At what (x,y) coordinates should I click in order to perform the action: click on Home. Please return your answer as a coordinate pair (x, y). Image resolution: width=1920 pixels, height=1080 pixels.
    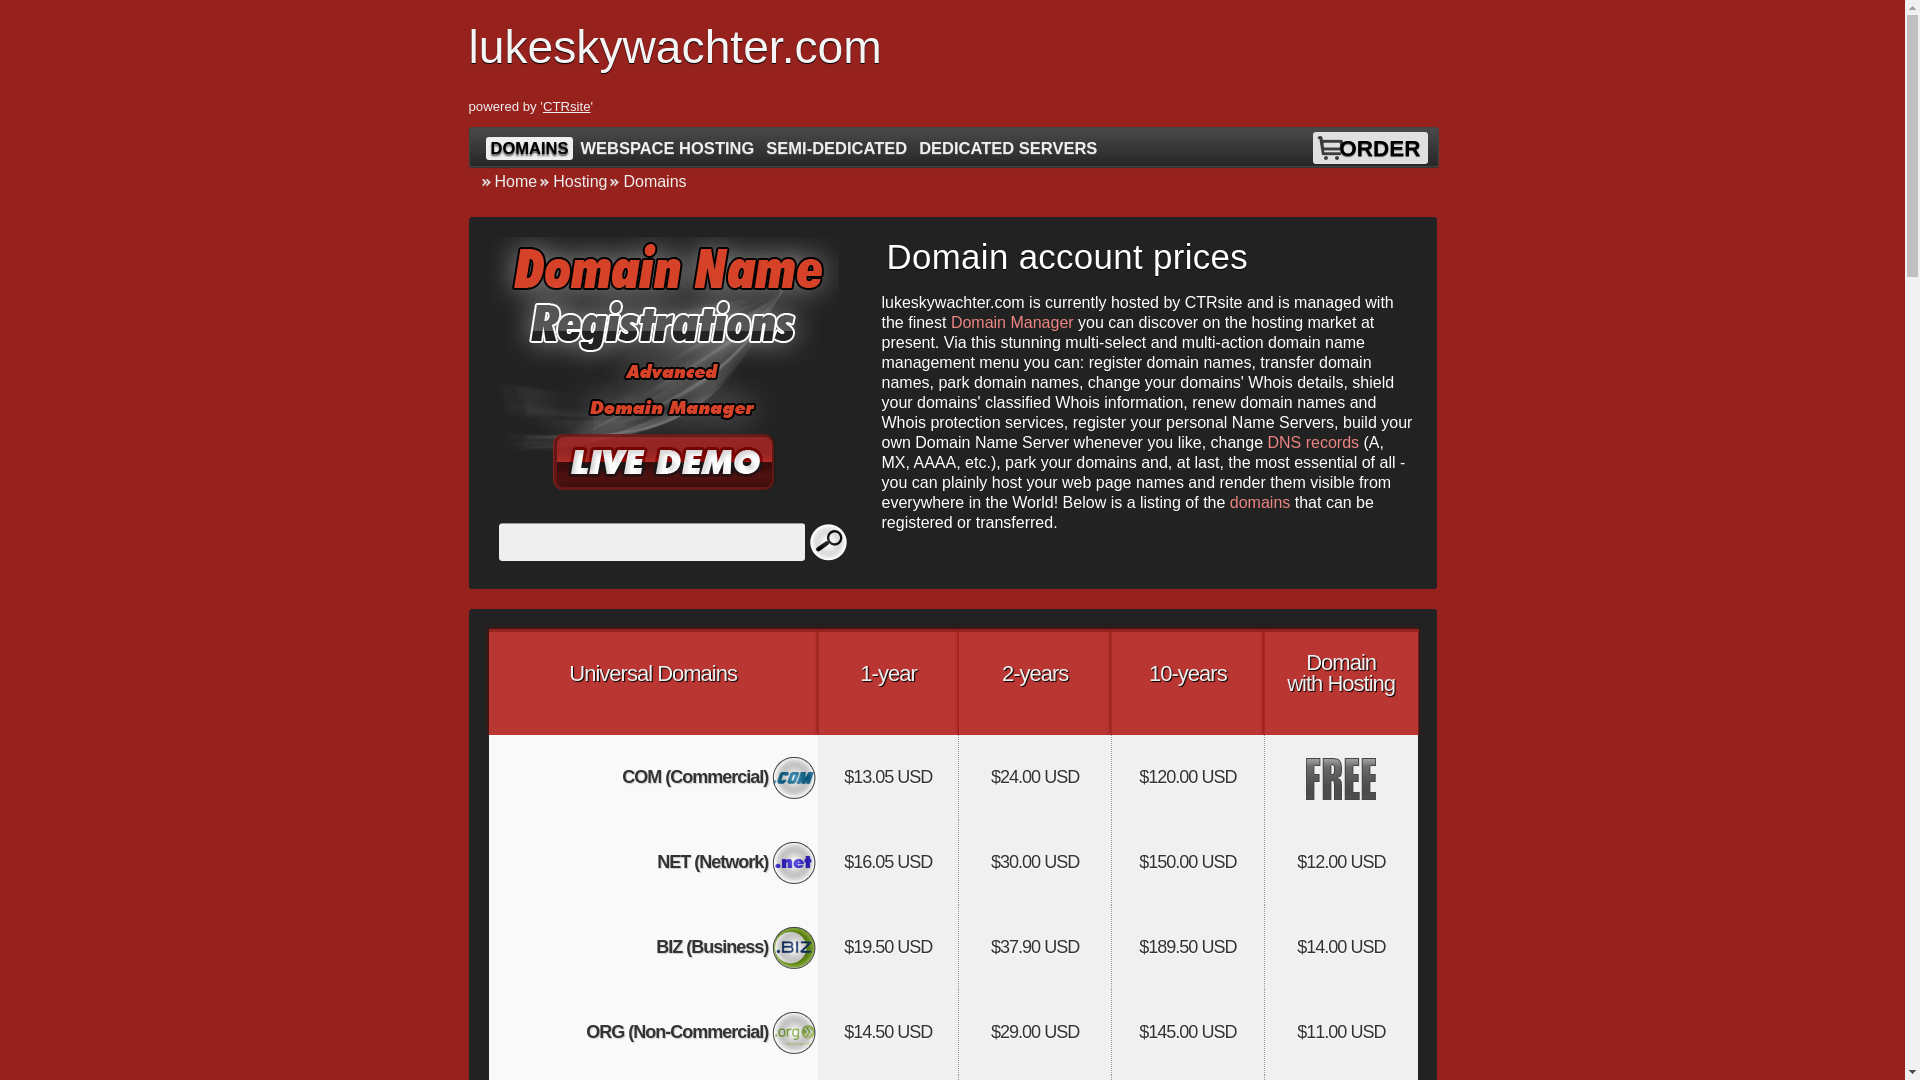
    Looking at the image, I should click on (508, 181).